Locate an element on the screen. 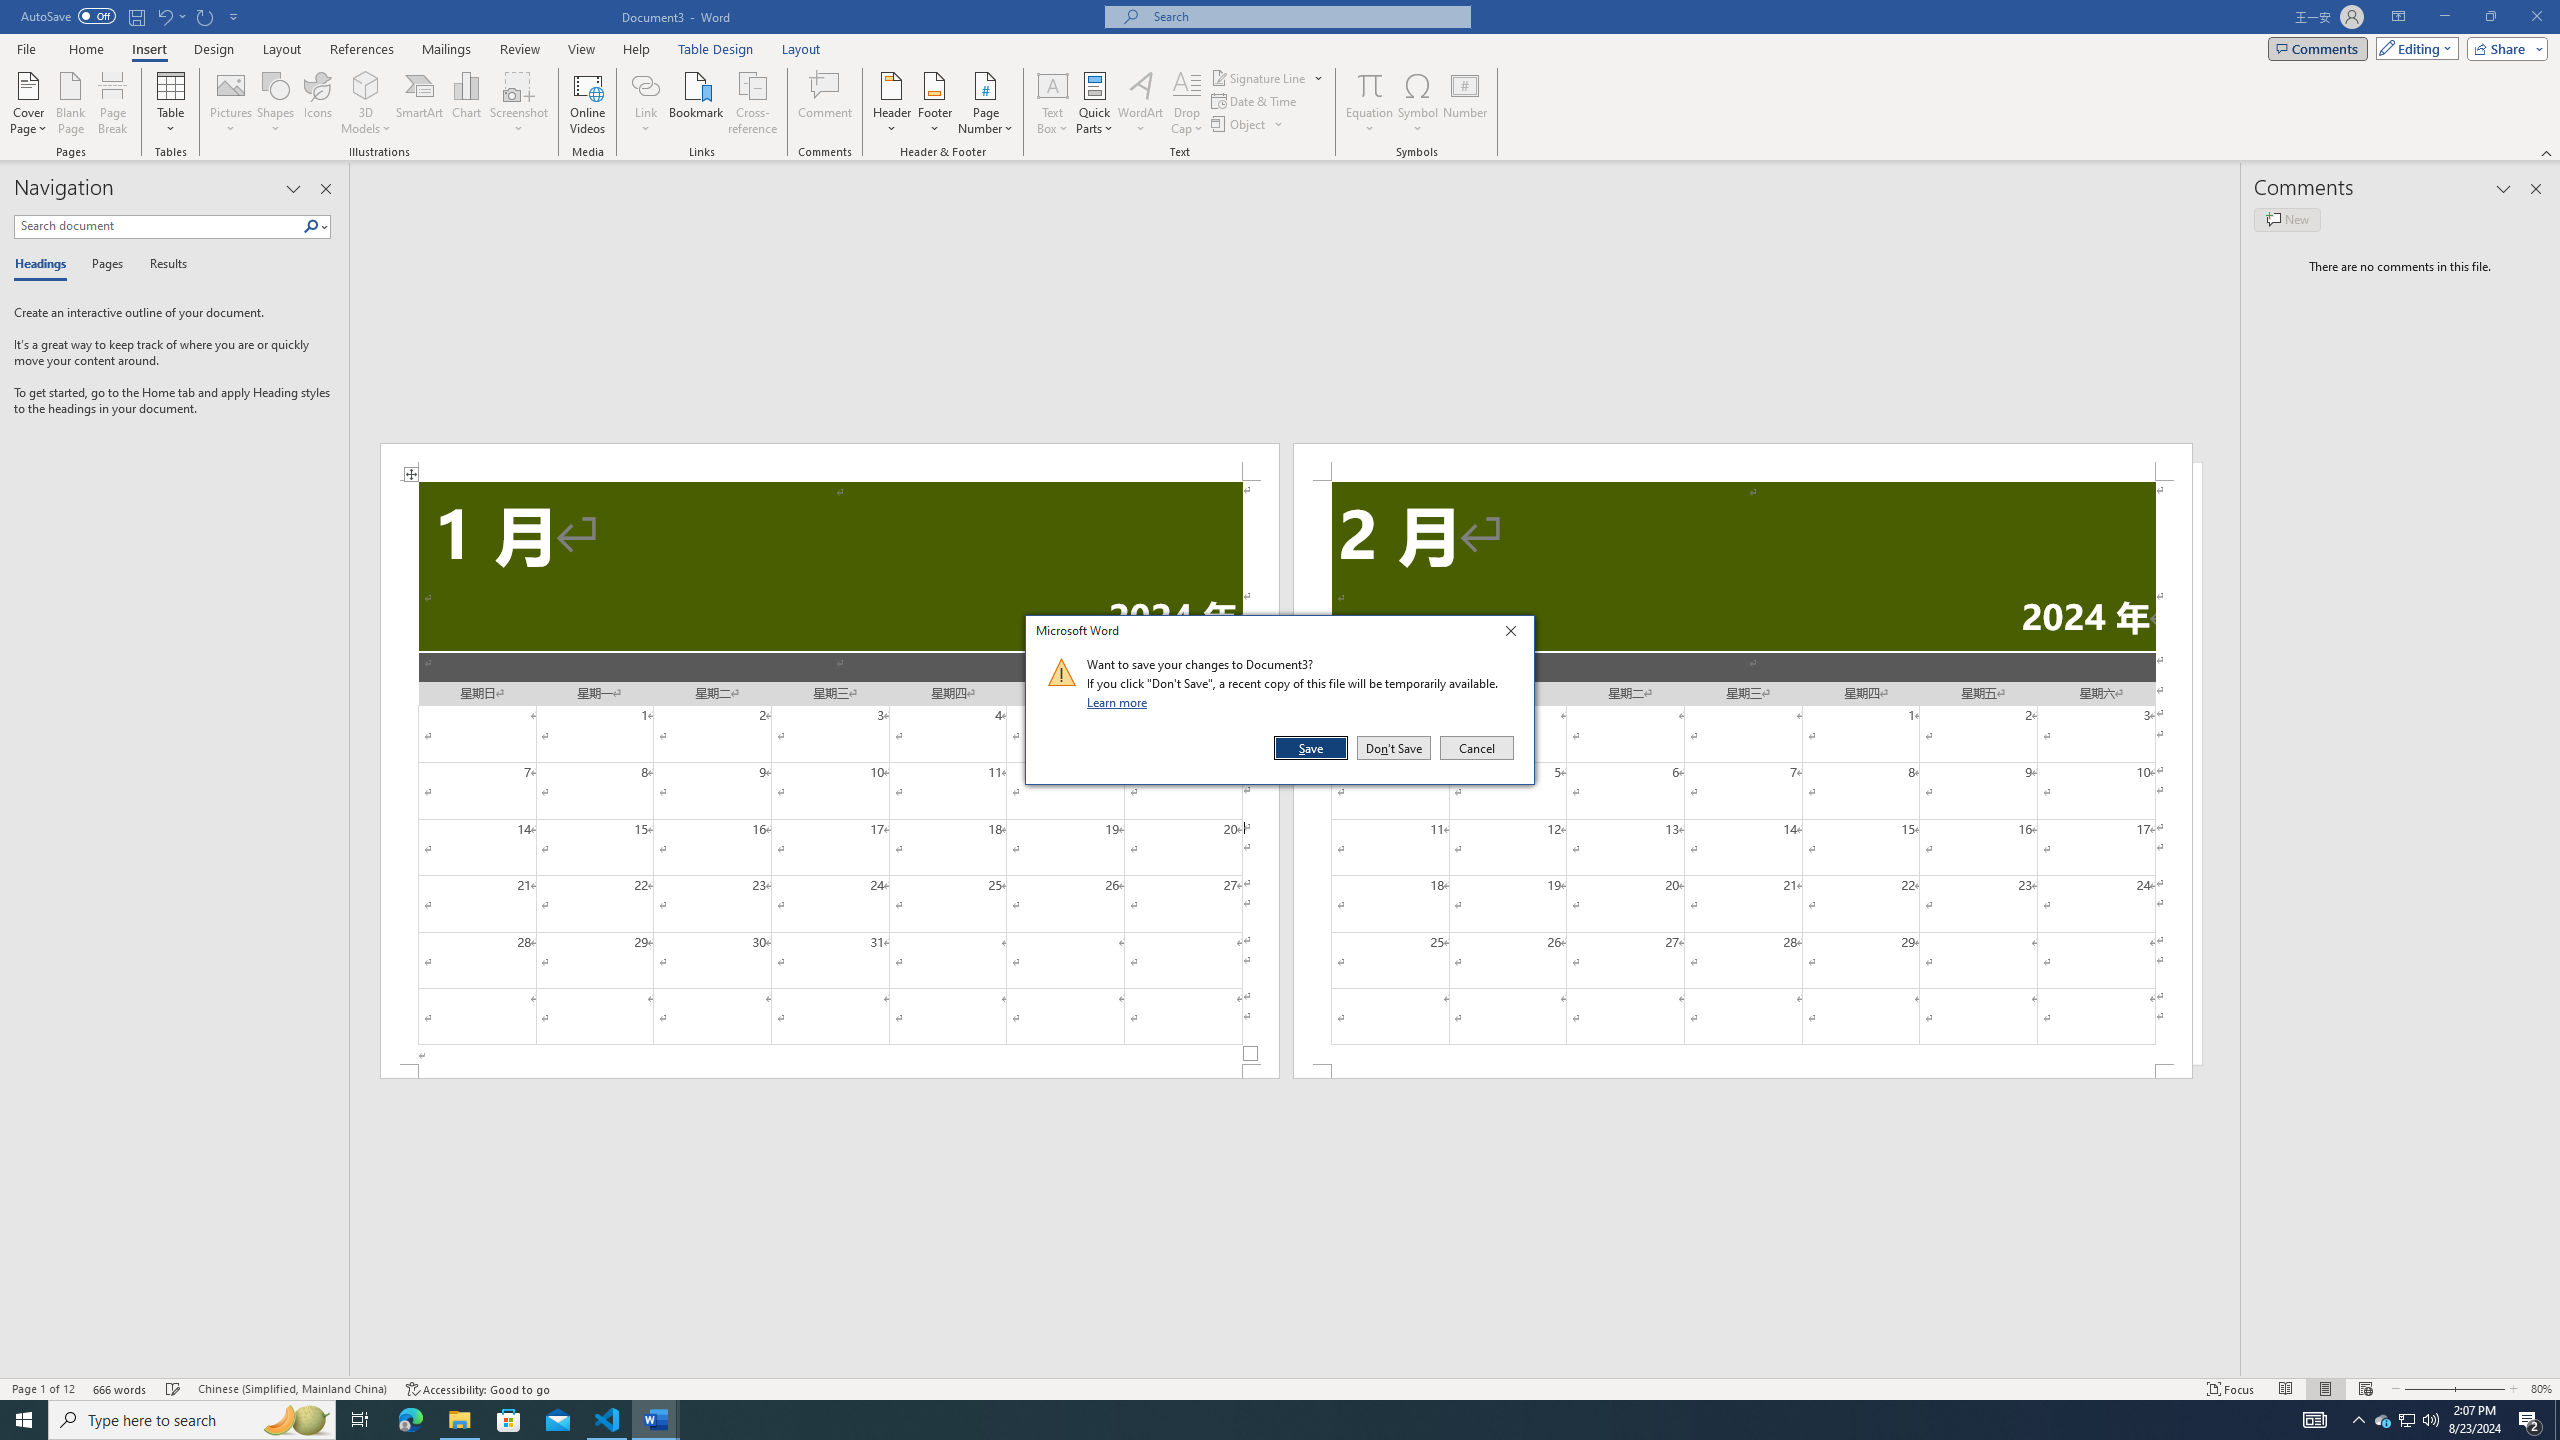 The width and height of the screenshot is (2560, 1440). Icons is located at coordinates (316, 103).